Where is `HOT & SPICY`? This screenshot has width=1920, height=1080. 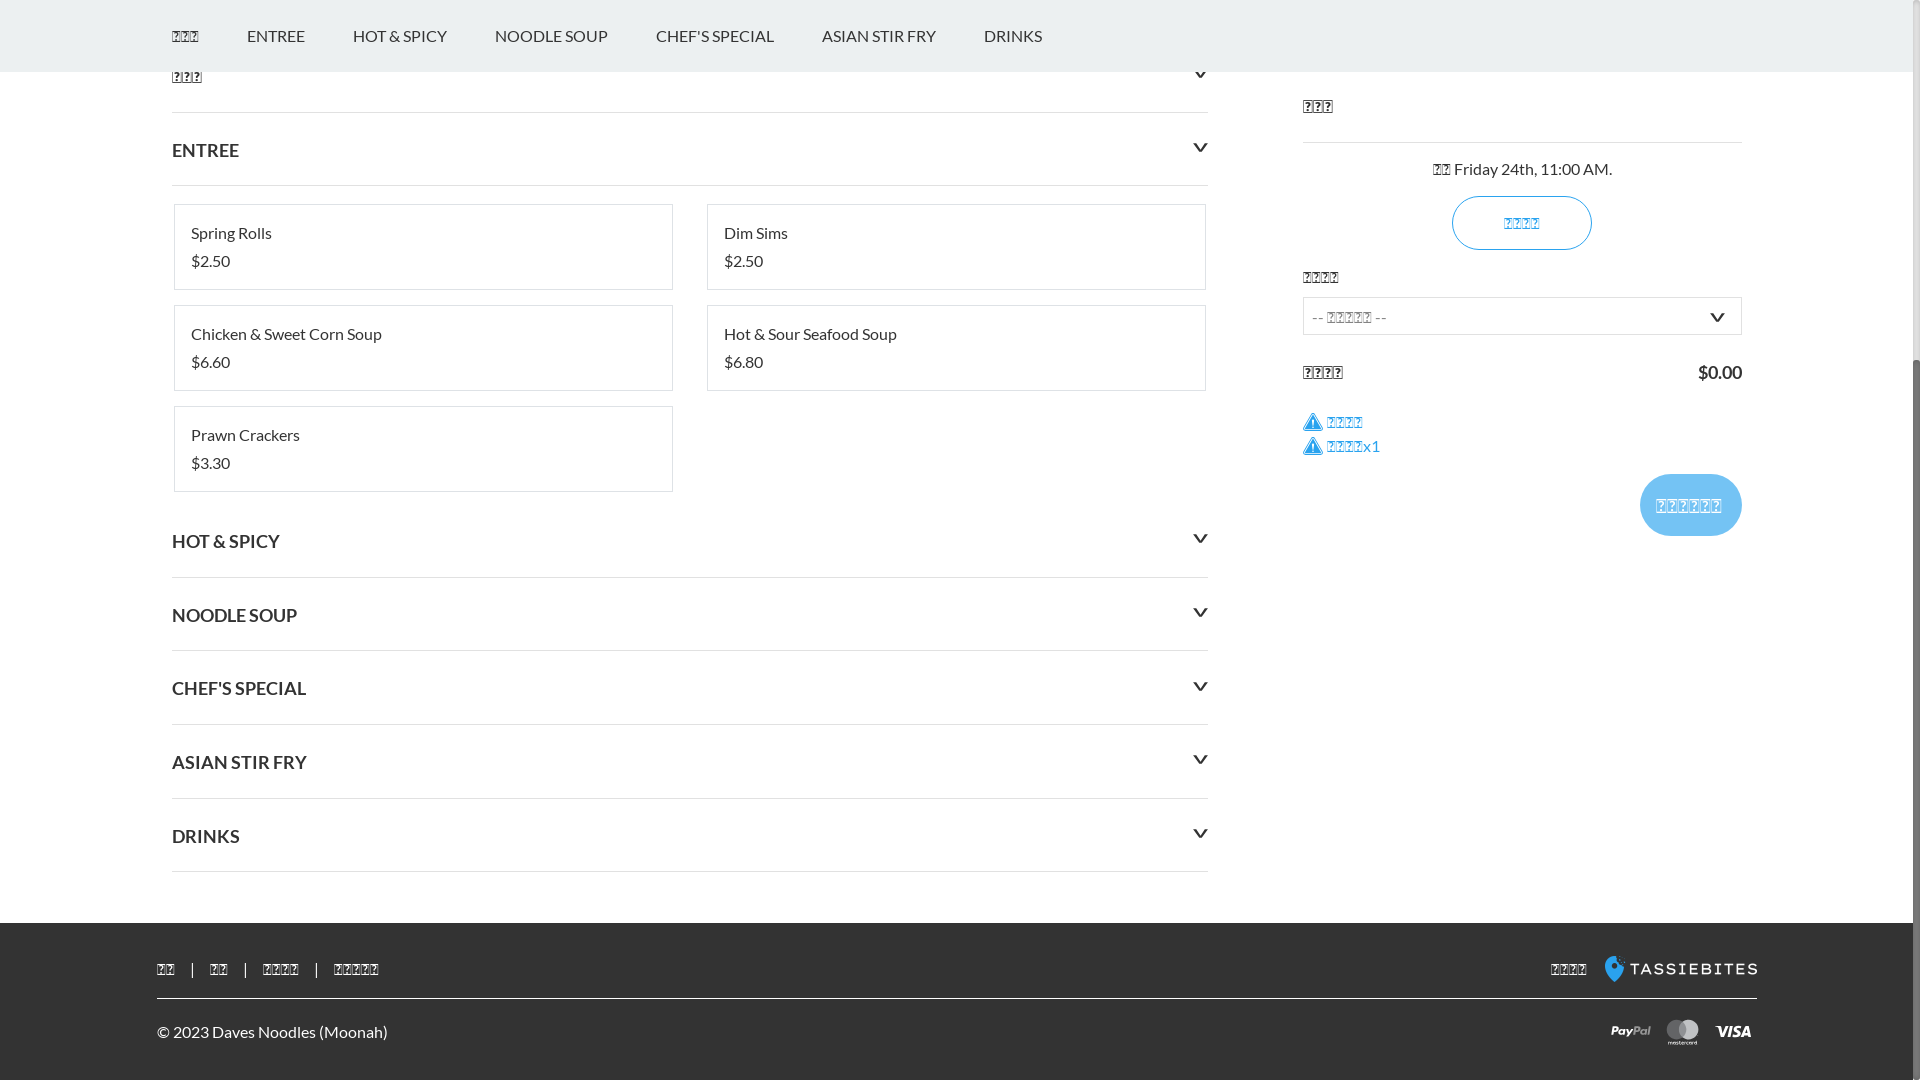
HOT & SPICY is located at coordinates (422, 576).